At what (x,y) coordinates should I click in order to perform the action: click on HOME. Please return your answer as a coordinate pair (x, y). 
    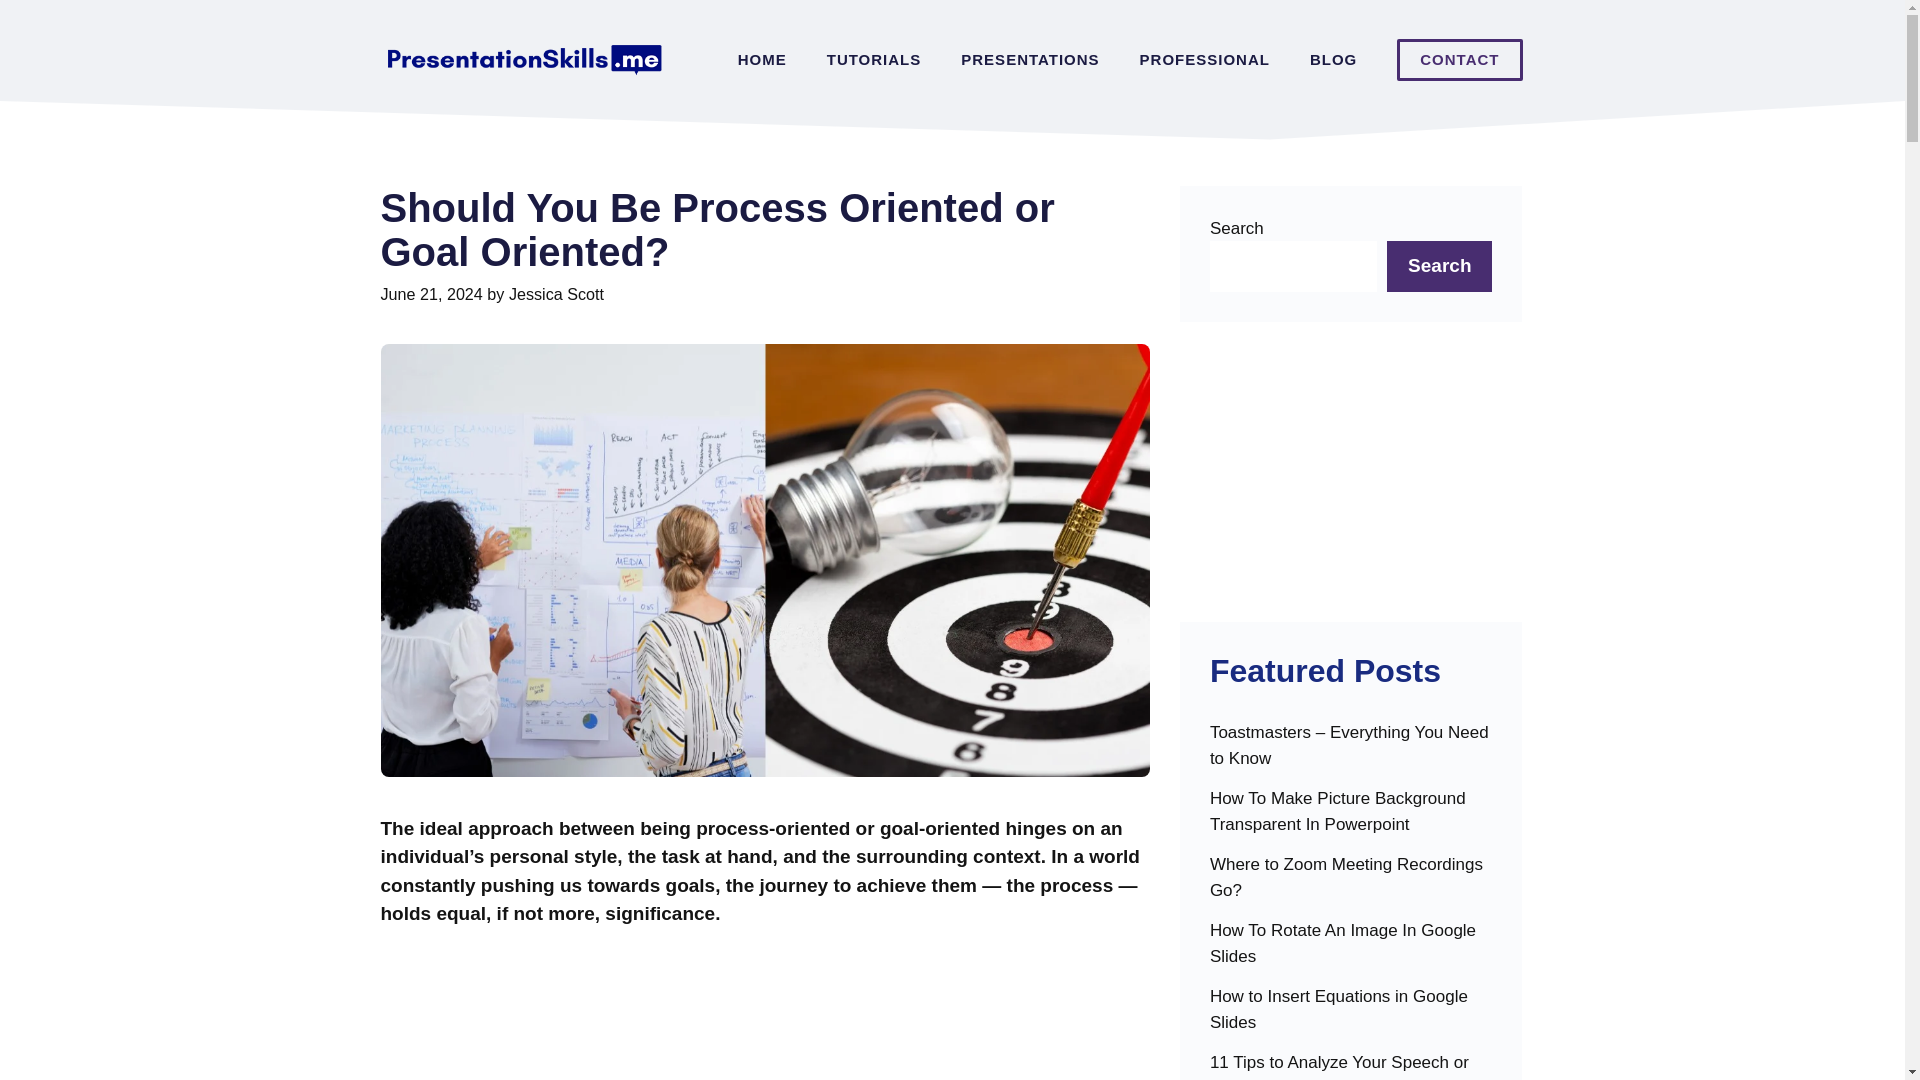
    Looking at the image, I should click on (762, 60).